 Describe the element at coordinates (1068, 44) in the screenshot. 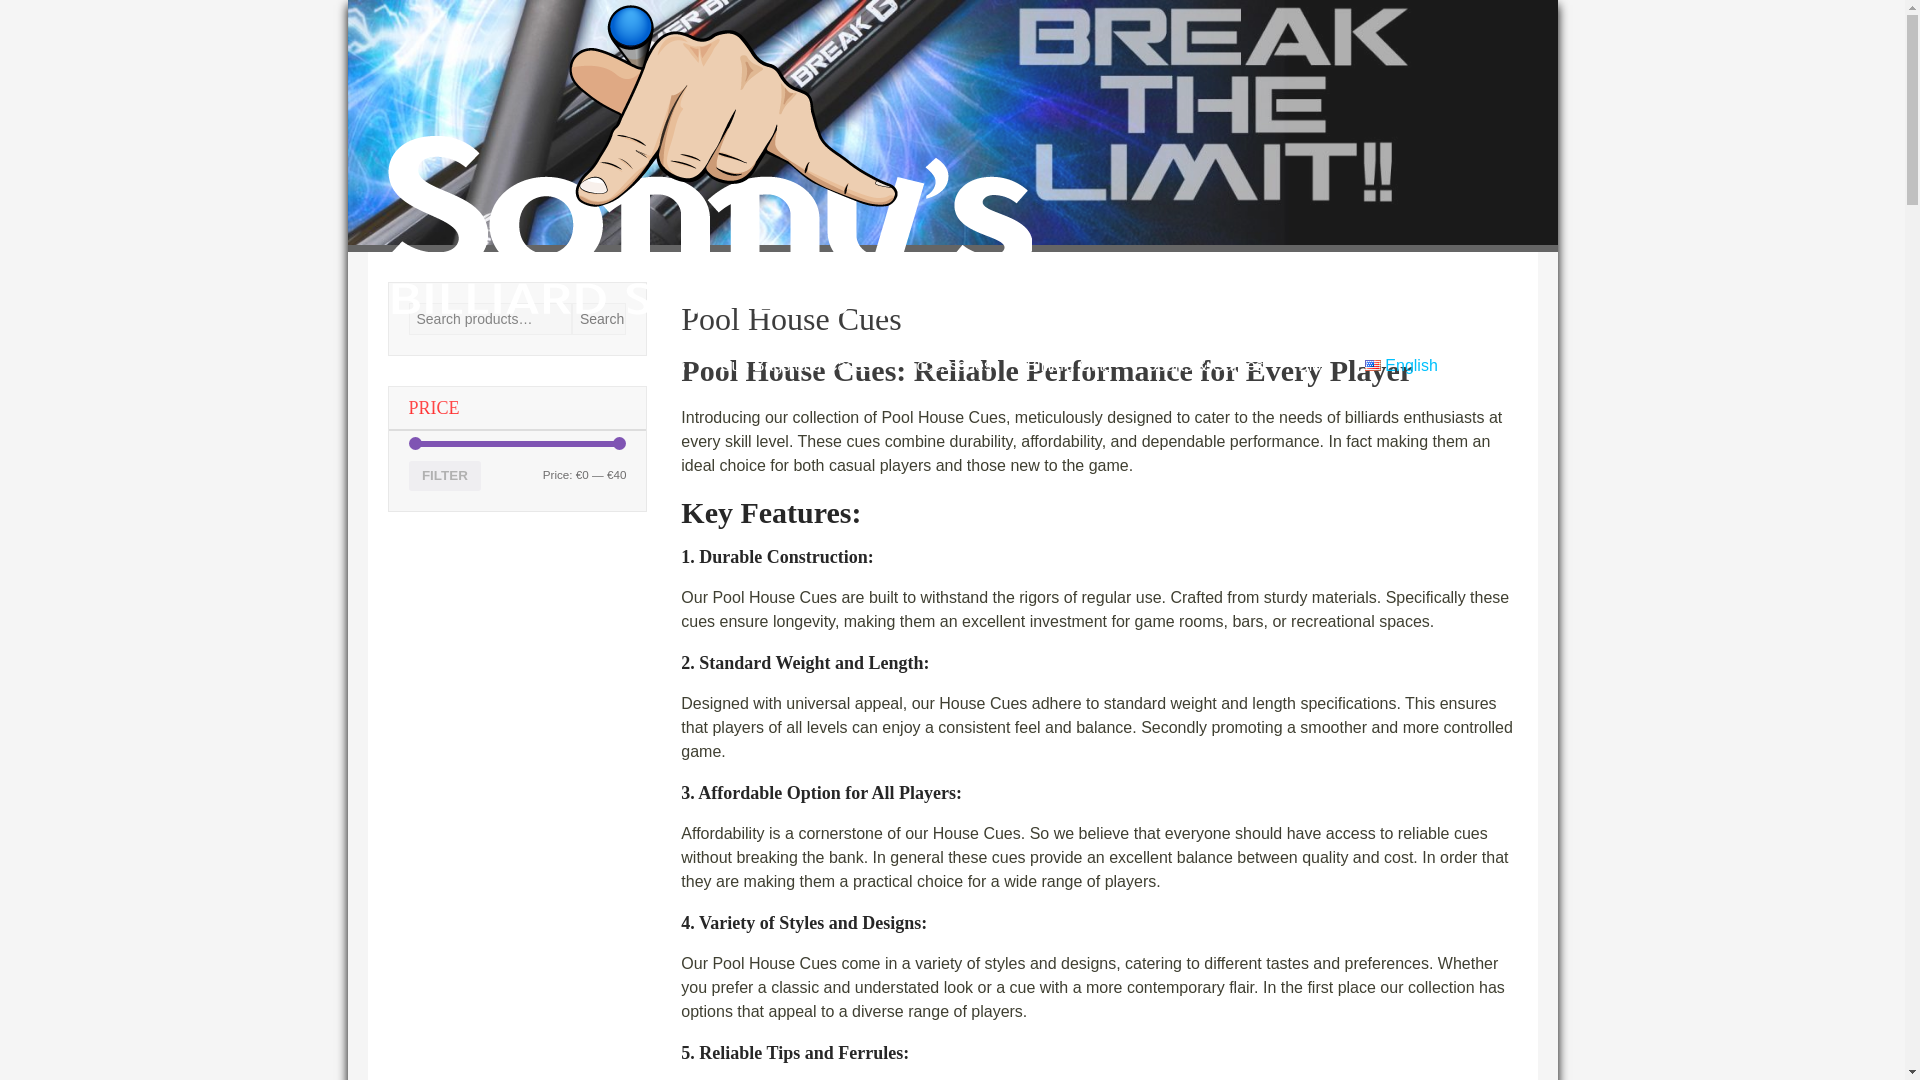

I see `Billiard Gifts` at that location.